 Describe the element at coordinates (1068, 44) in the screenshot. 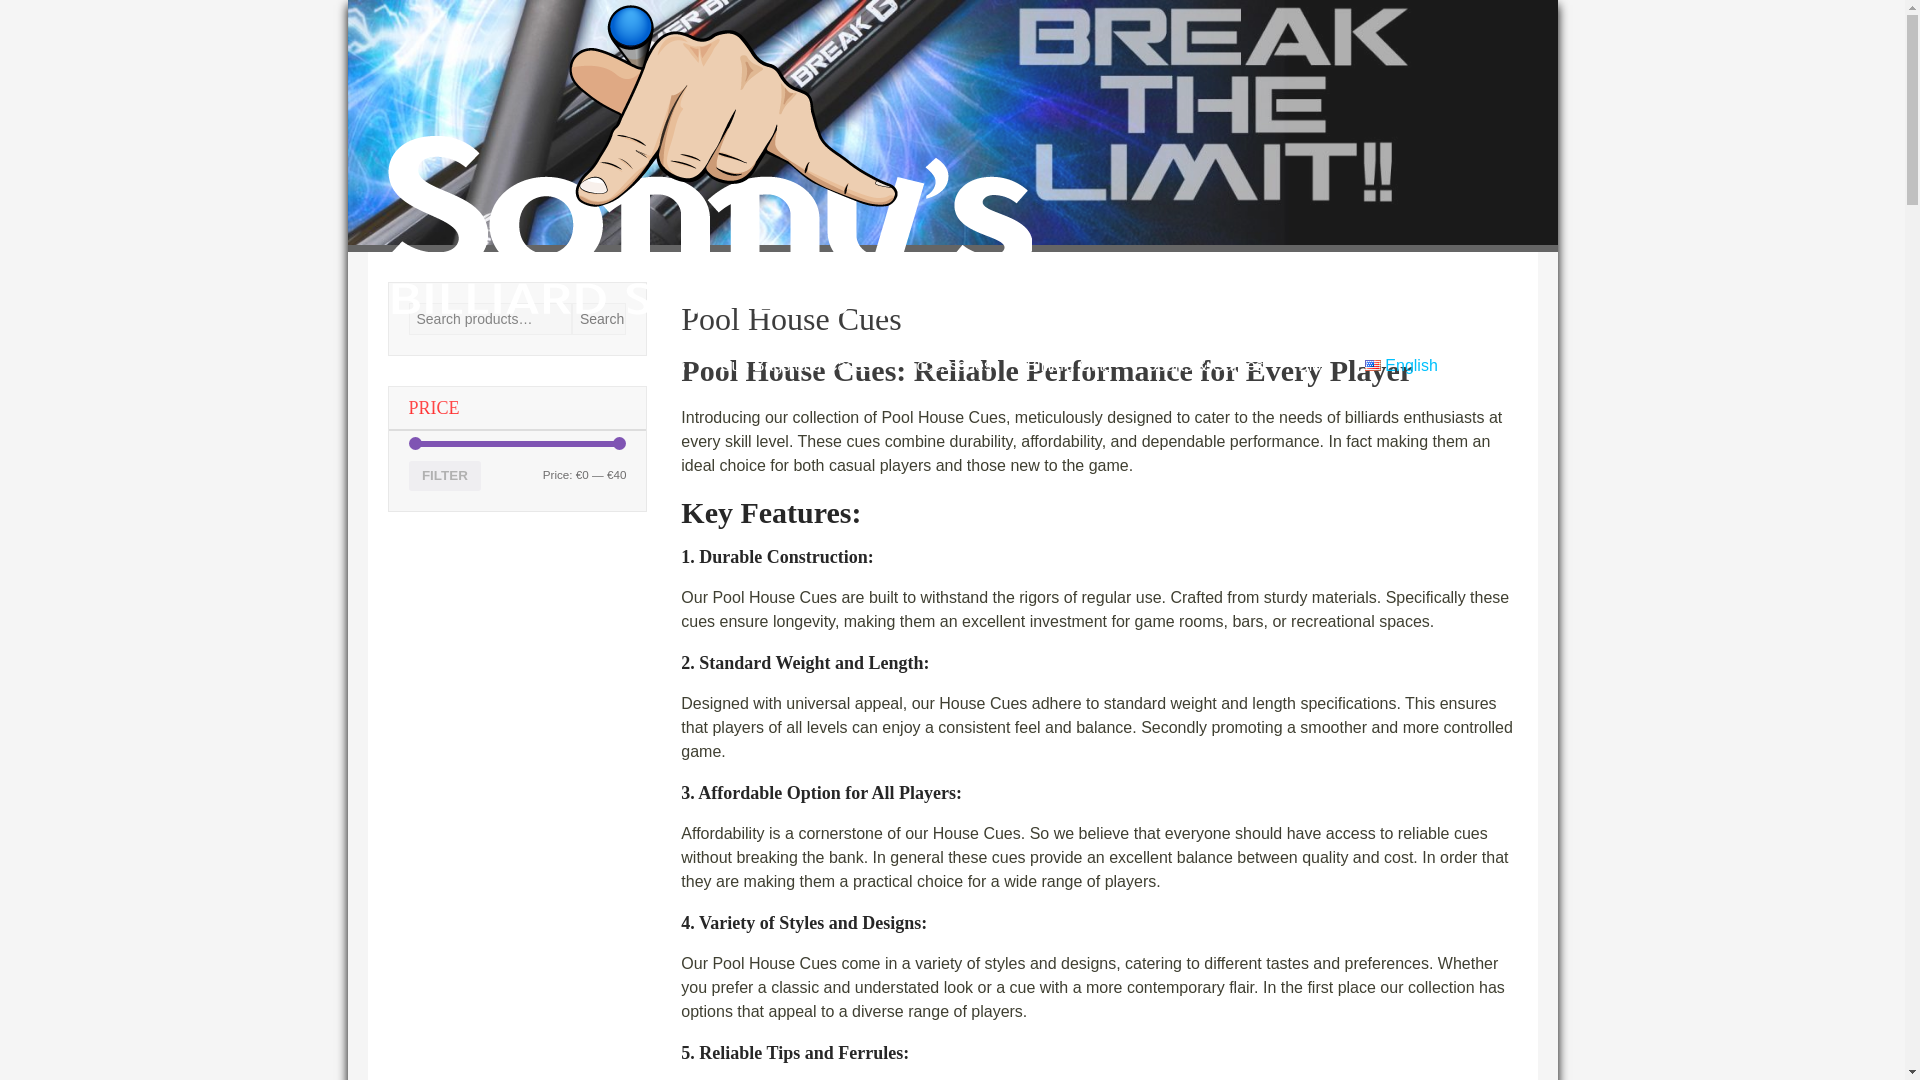

I see `Billiard Gifts` at that location.